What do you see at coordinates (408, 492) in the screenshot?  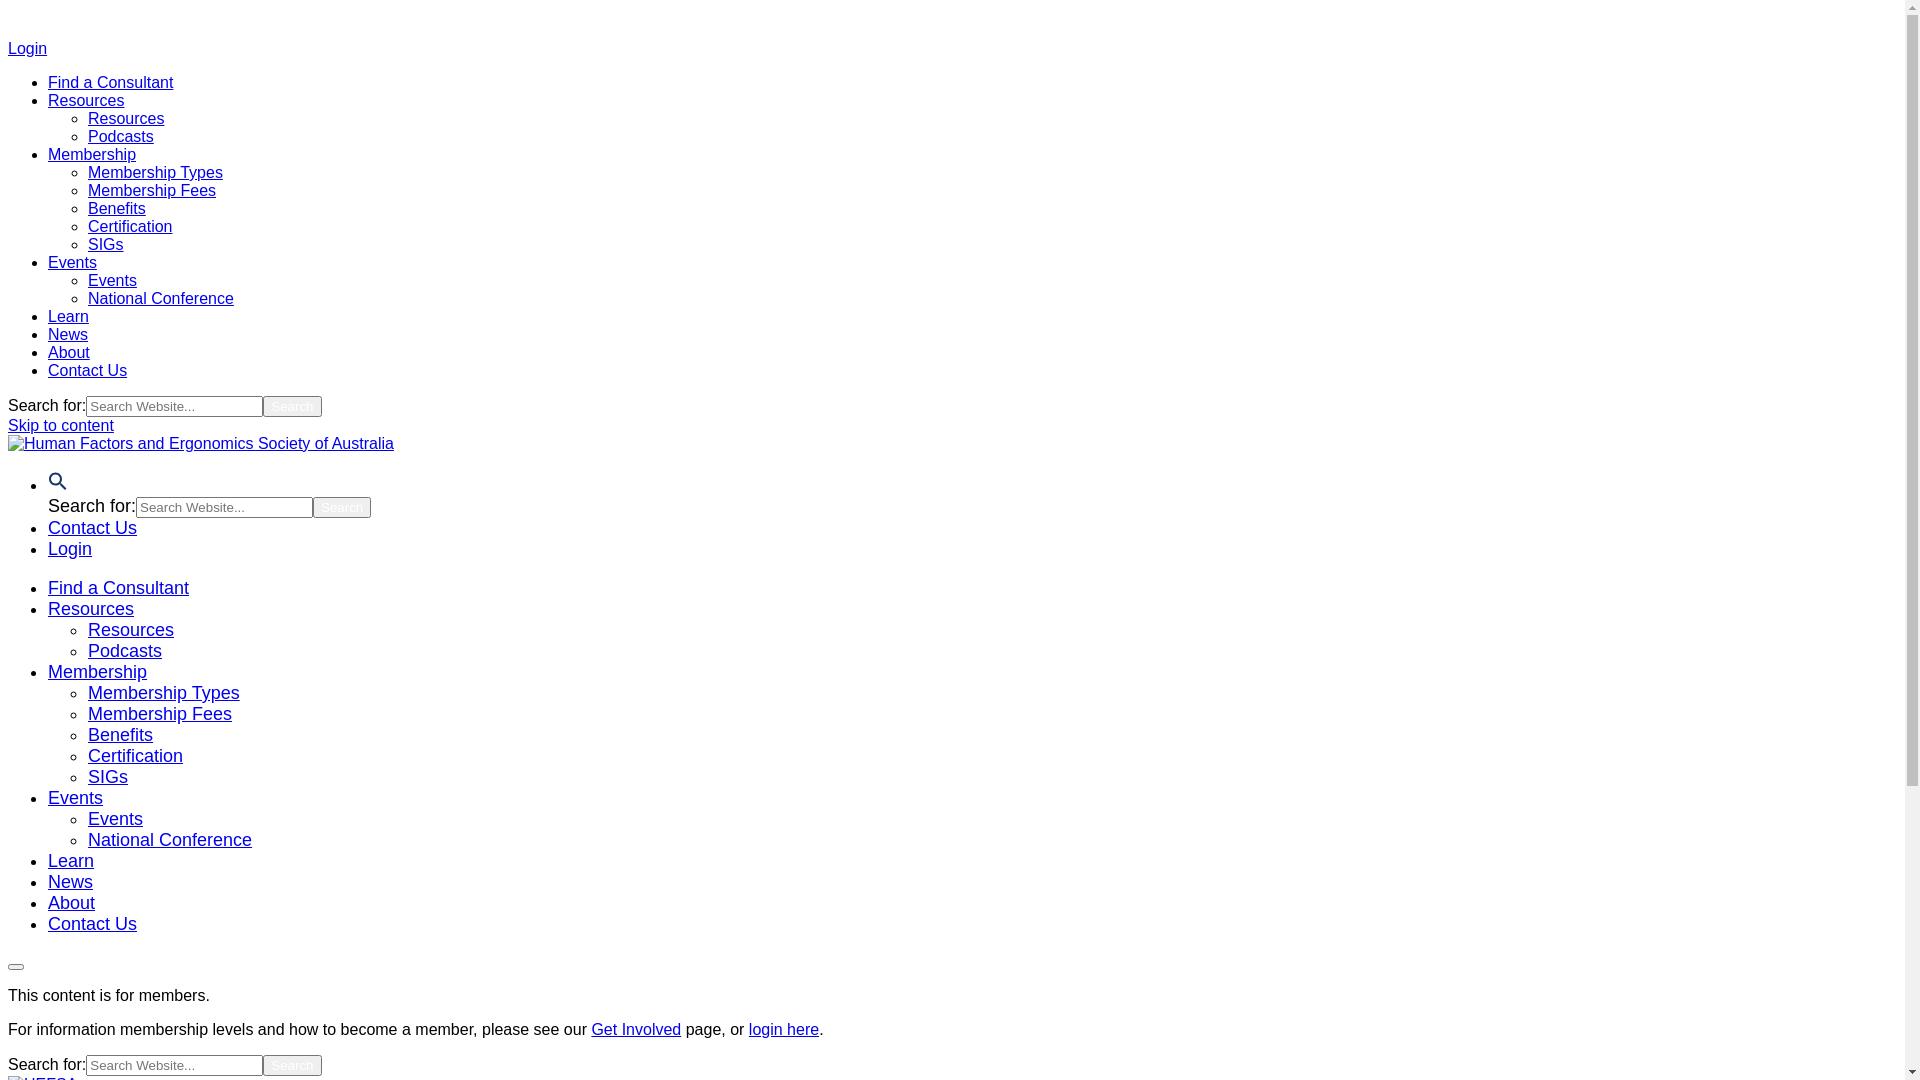 I see `Human Factors and Ergonomics Society of Australia` at bounding box center [408, 492].